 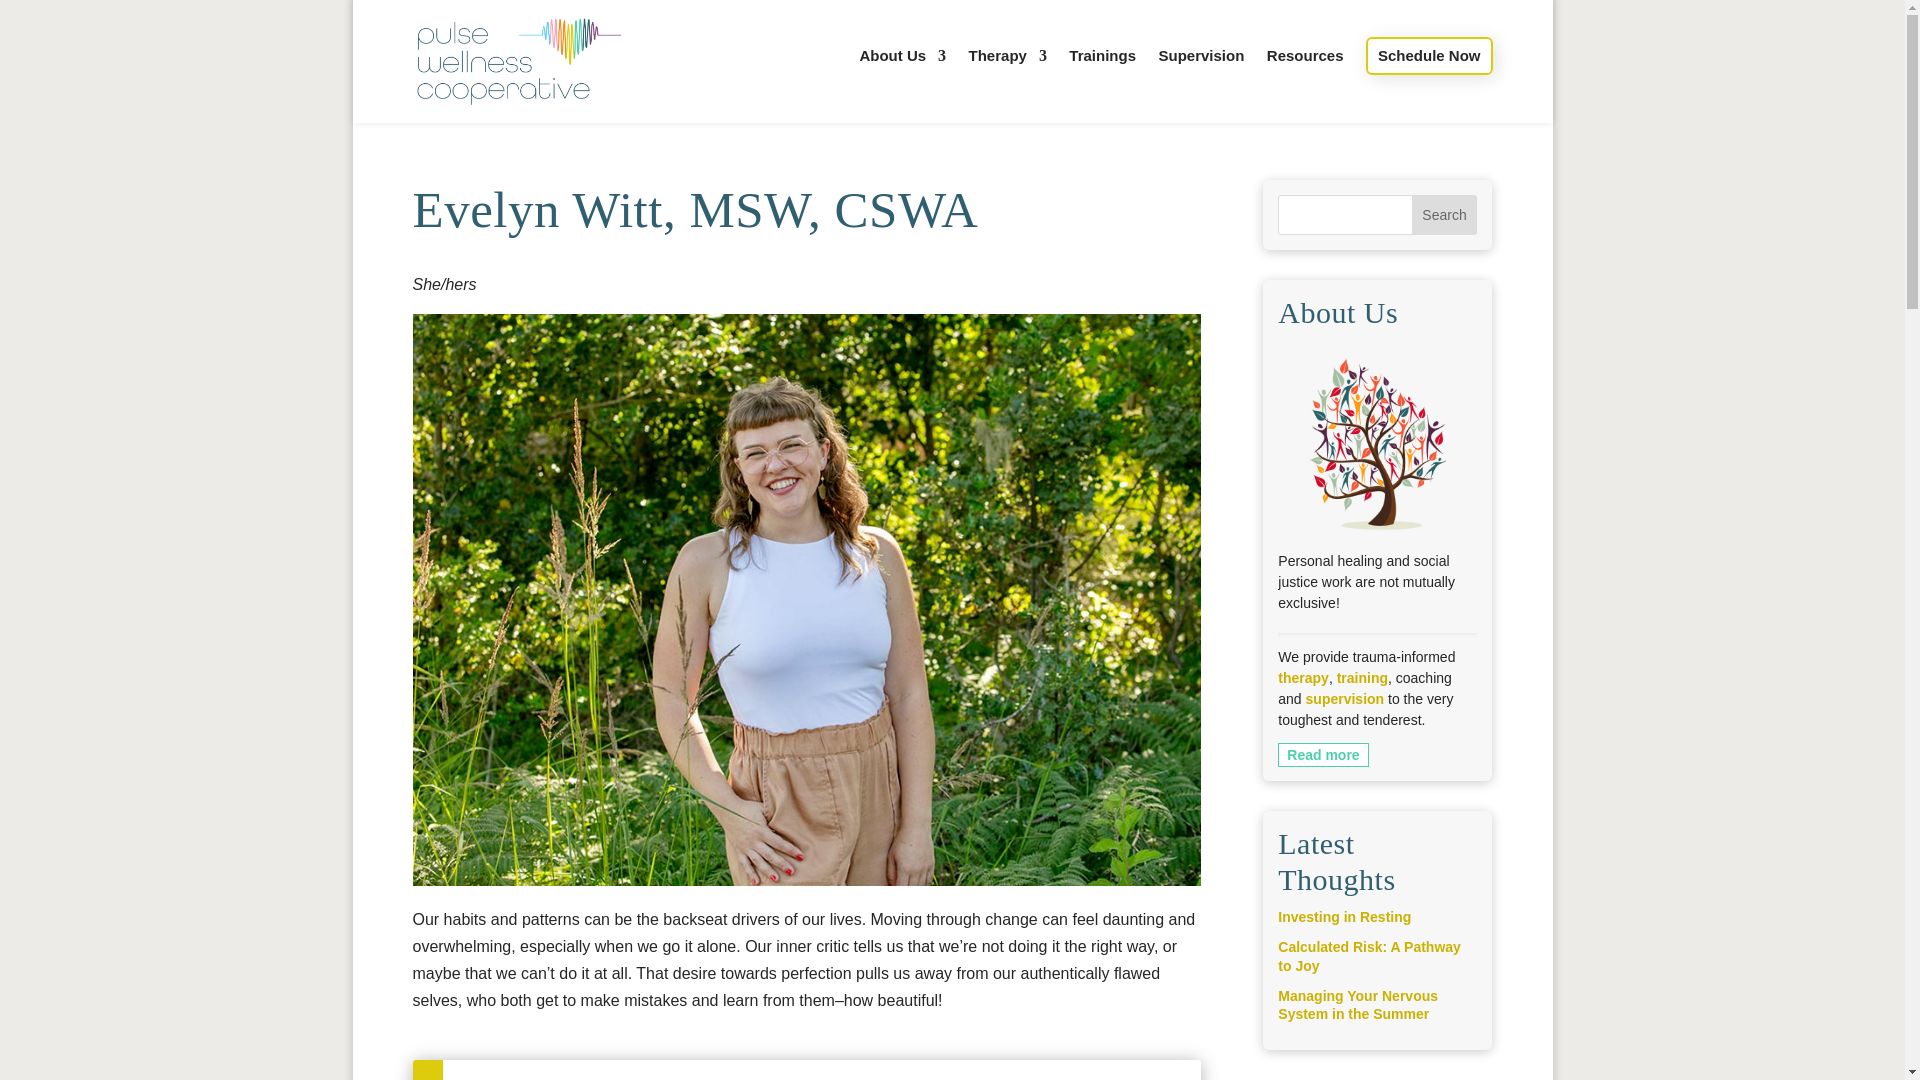 I want to click on Schedule Now, so click(x=1429, y=55).